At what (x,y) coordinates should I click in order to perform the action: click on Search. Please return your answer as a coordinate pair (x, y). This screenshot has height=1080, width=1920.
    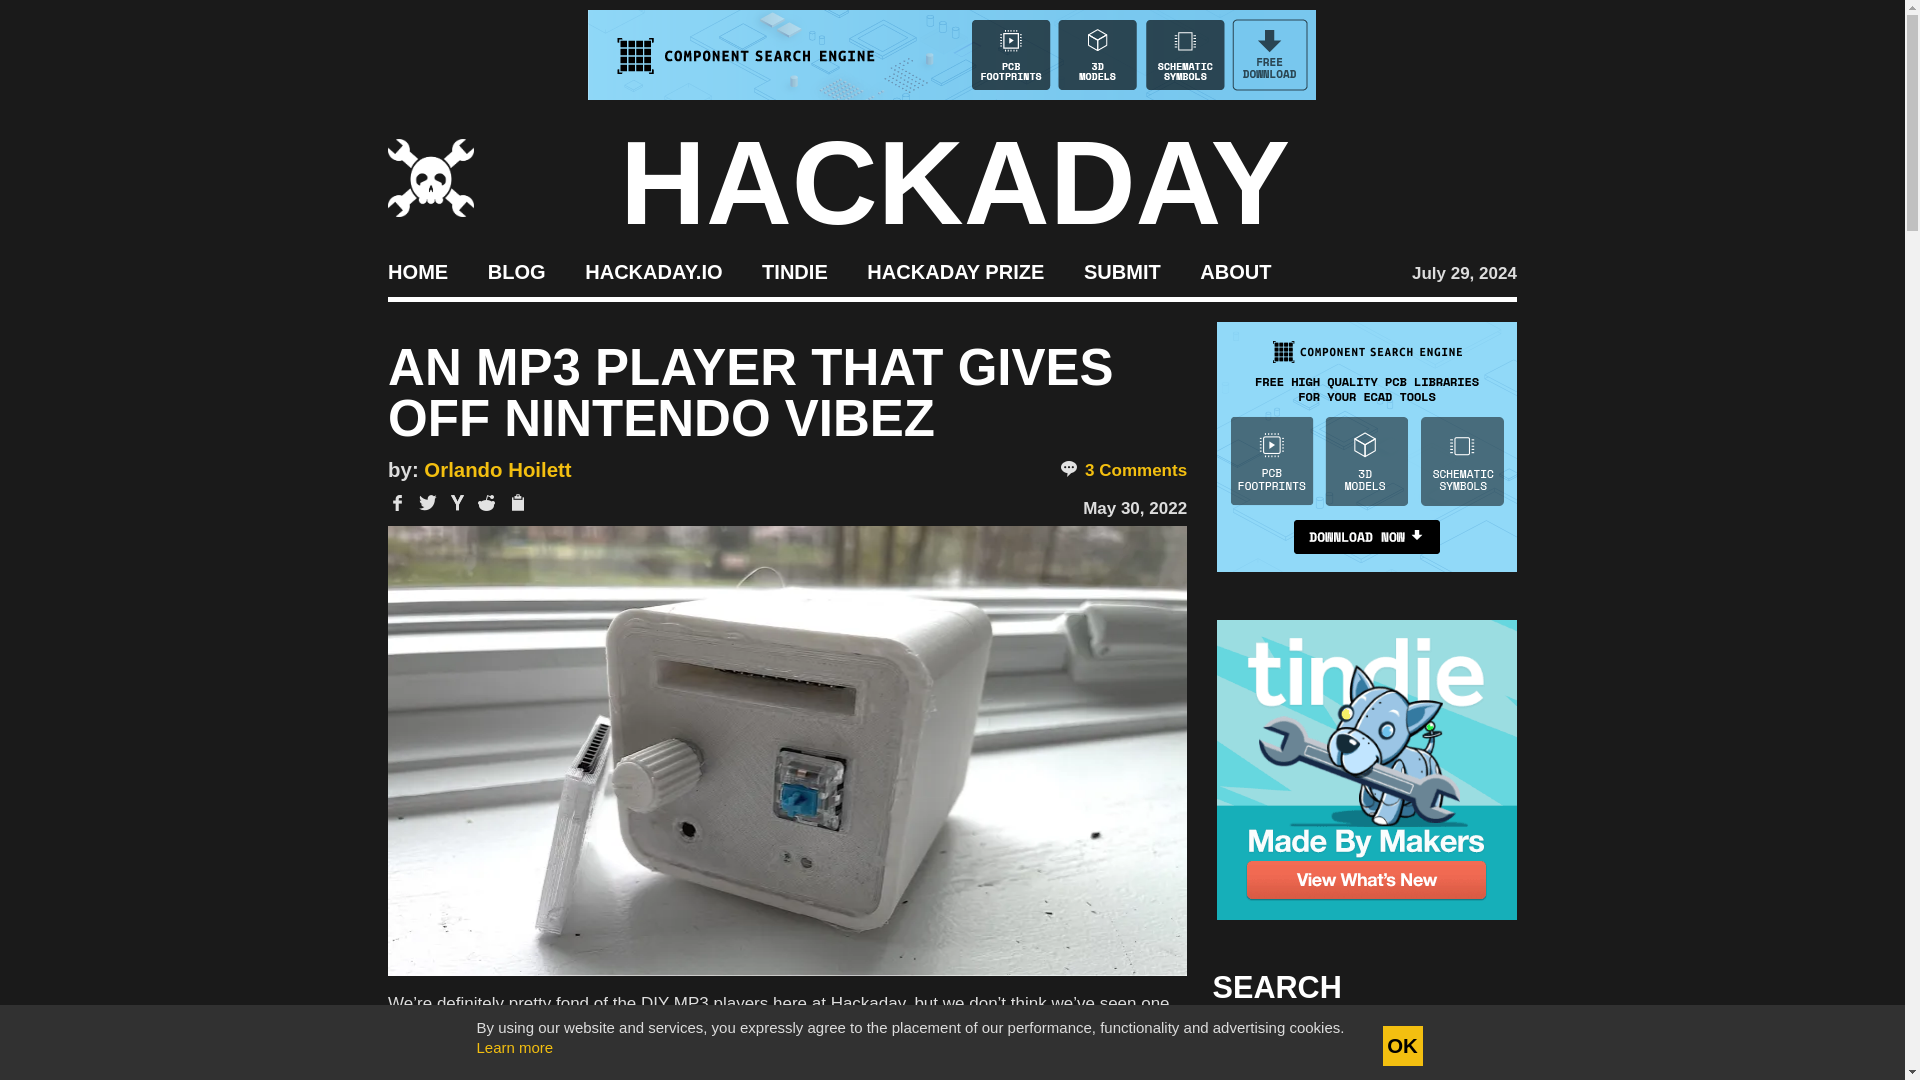
    Looking at the image, I should click on (1470, 1046).